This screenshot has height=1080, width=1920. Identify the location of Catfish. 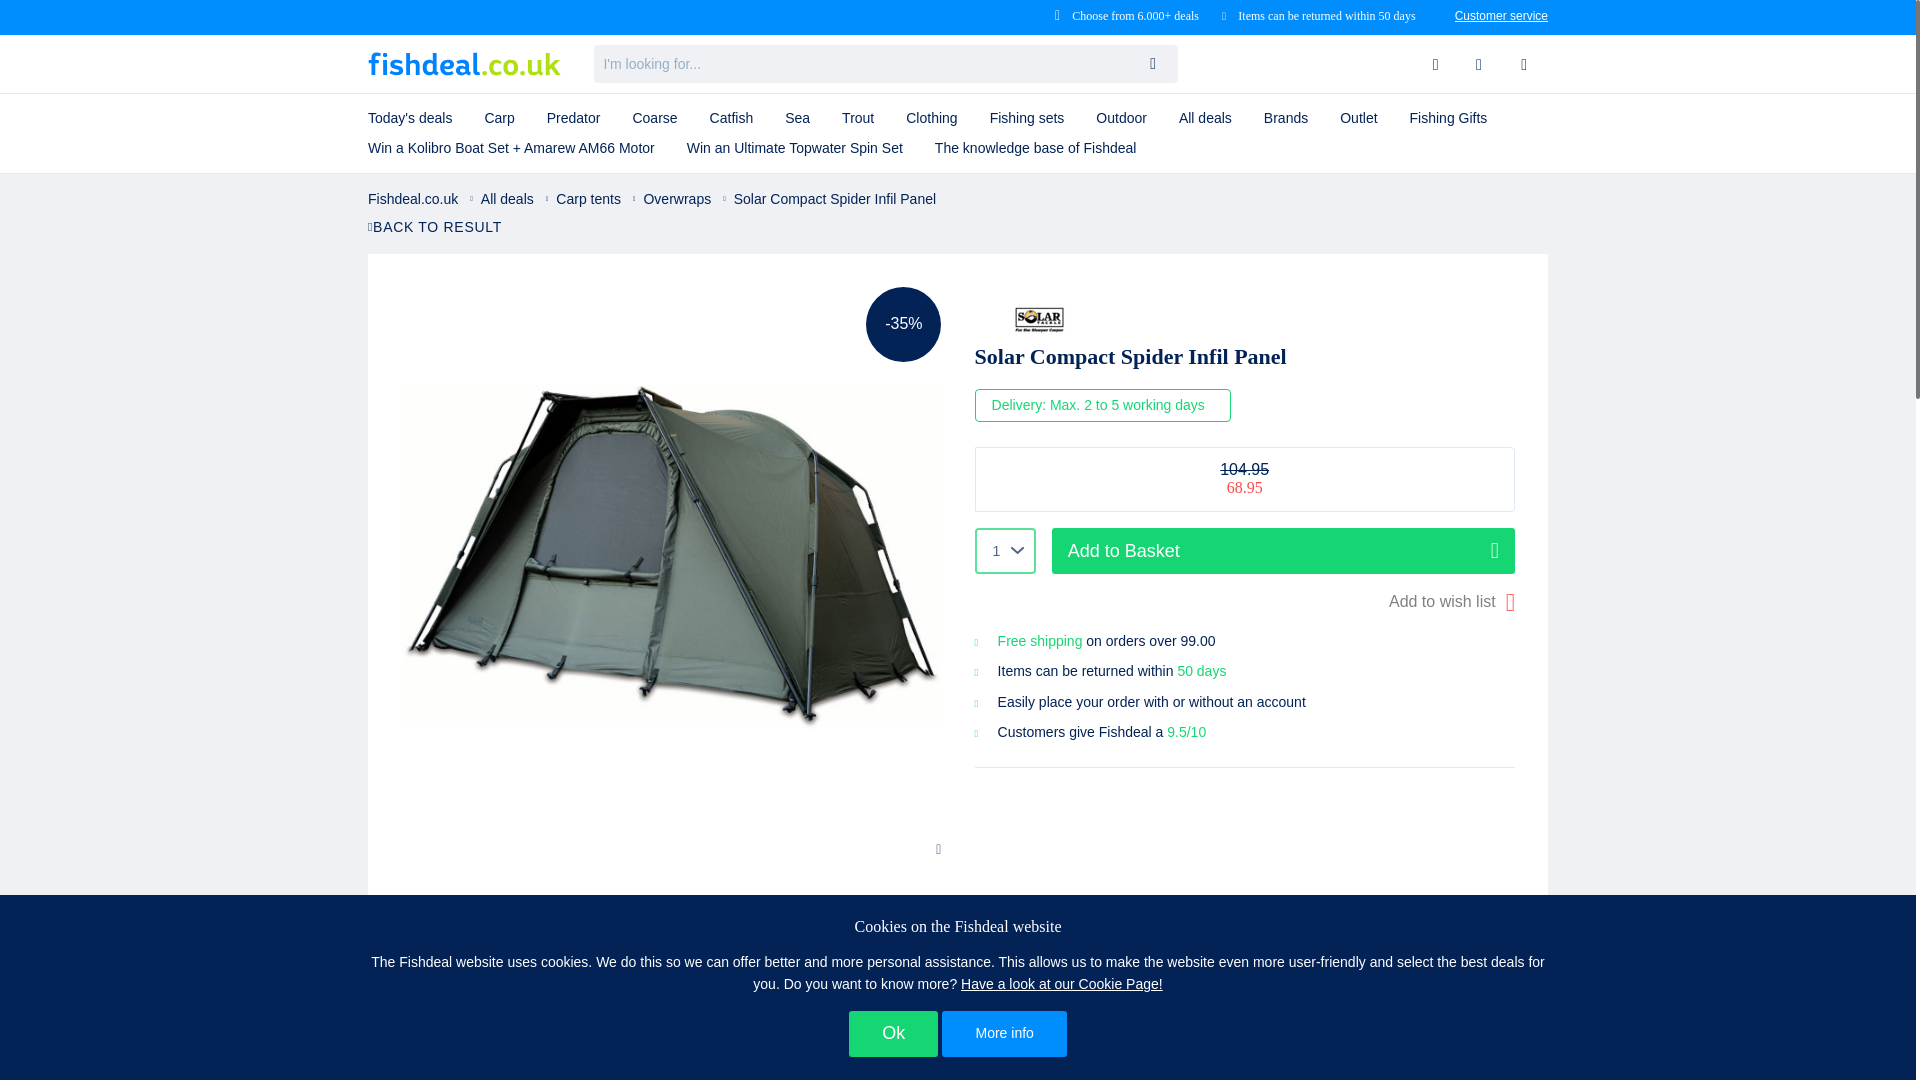
(731, 117).